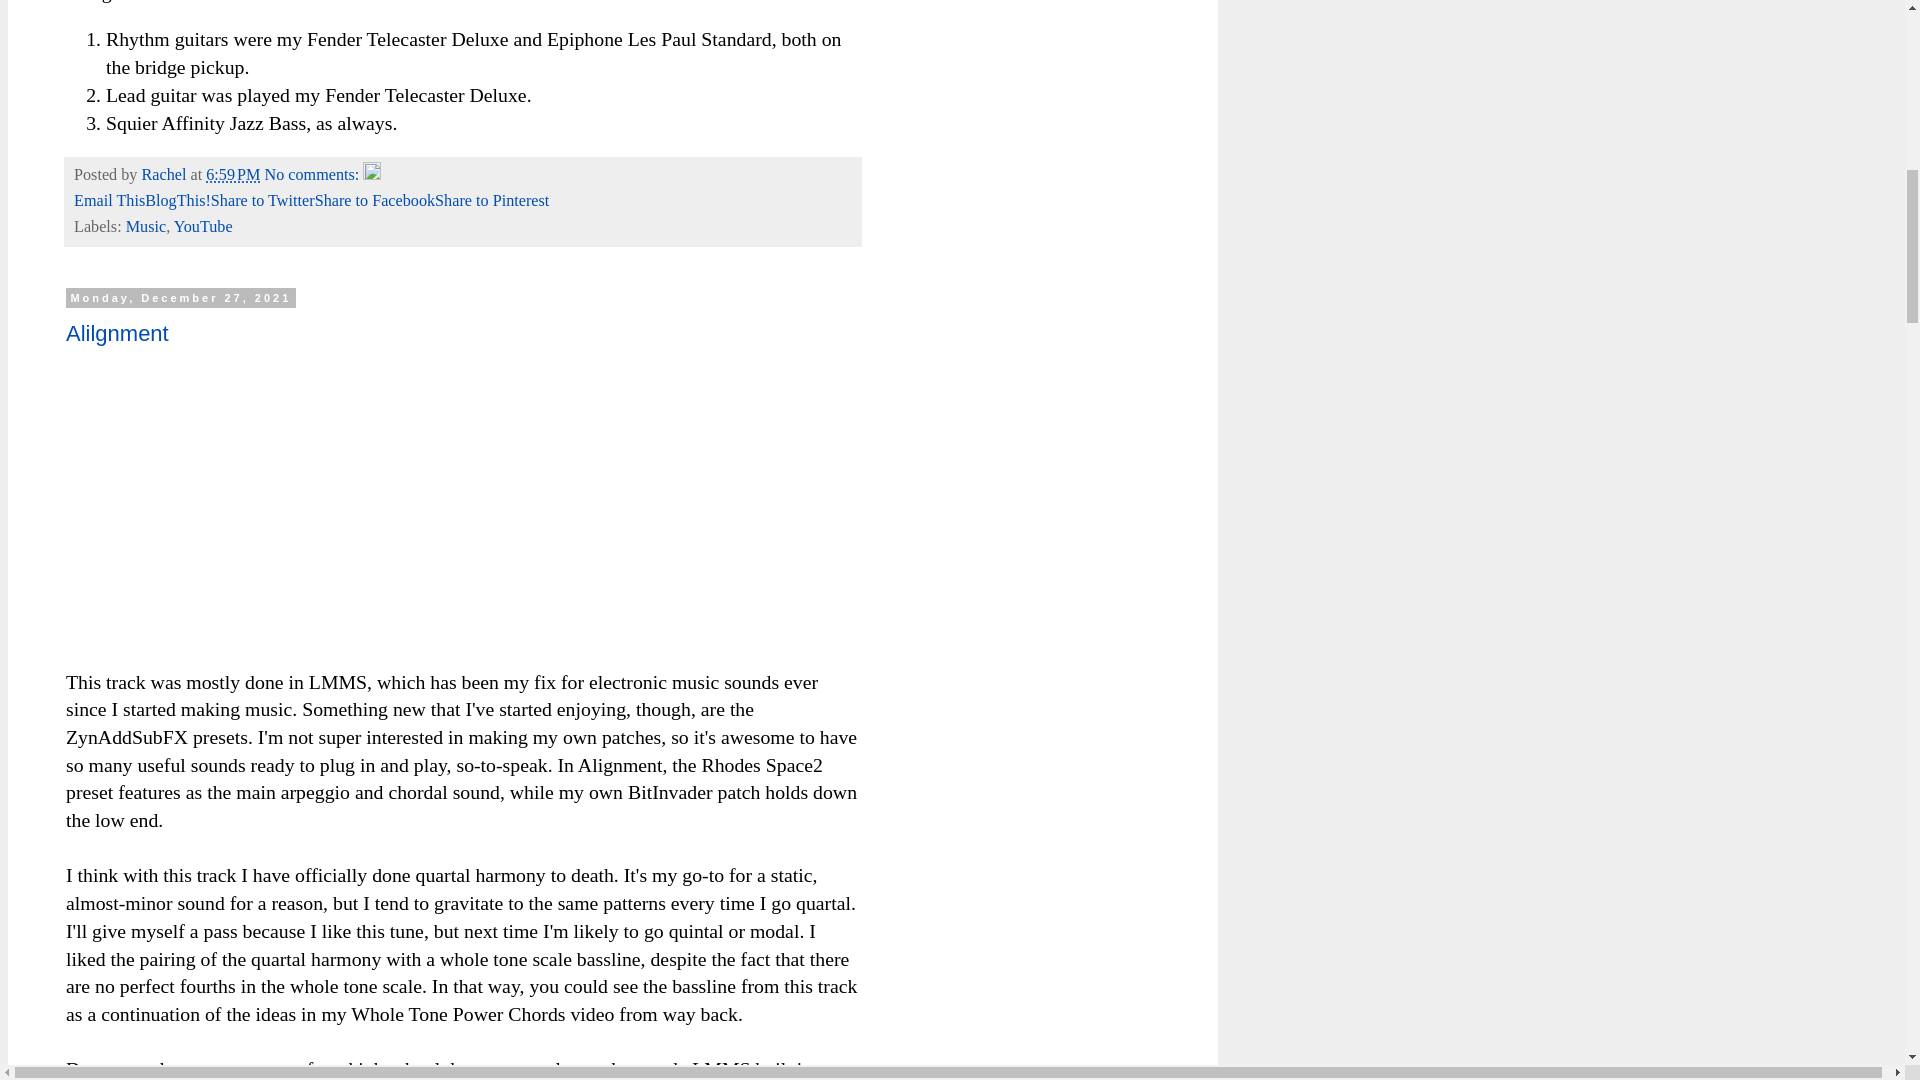 The height and width of the screenshot is (1080, 1920). Describe the element at coordinates (178, 200) in the screenshot. I see `BlogThis!` at that location.